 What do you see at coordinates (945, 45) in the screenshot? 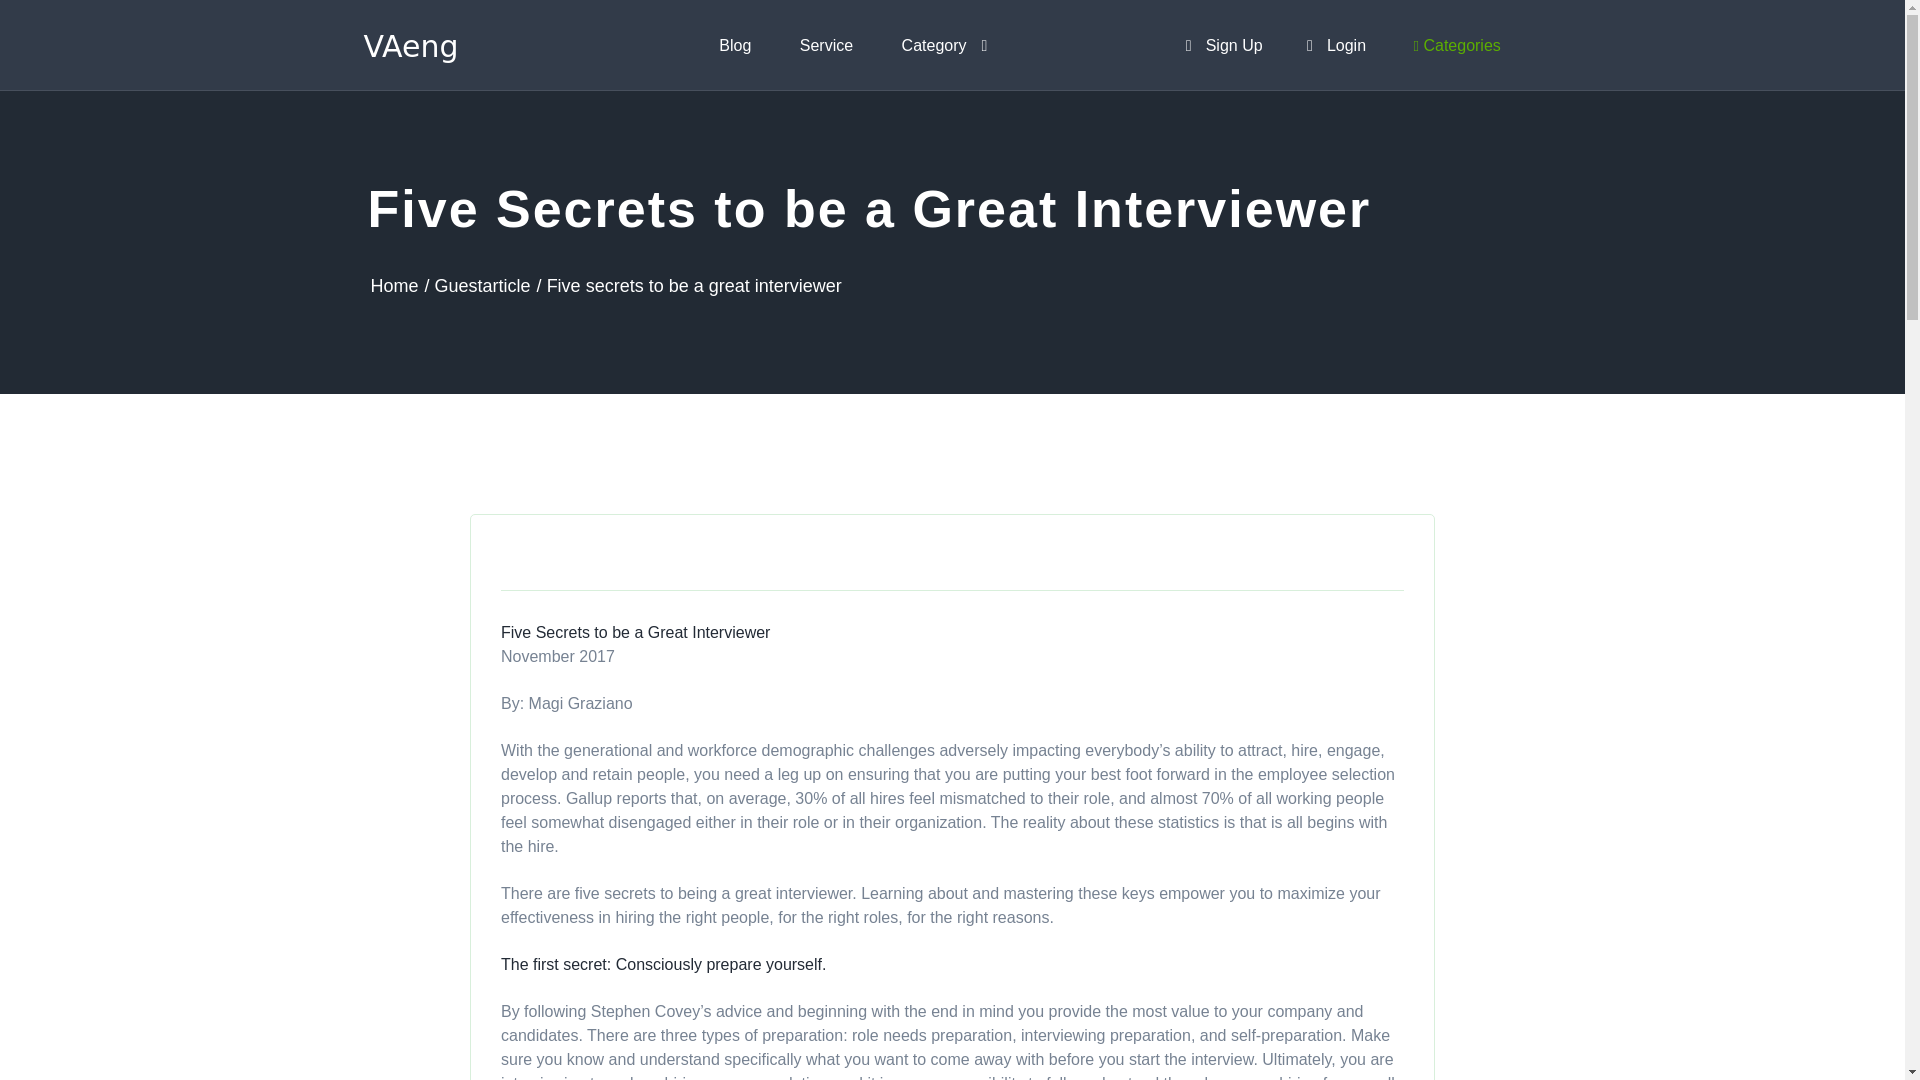
I see `Category` at bounding box center [945, 45].